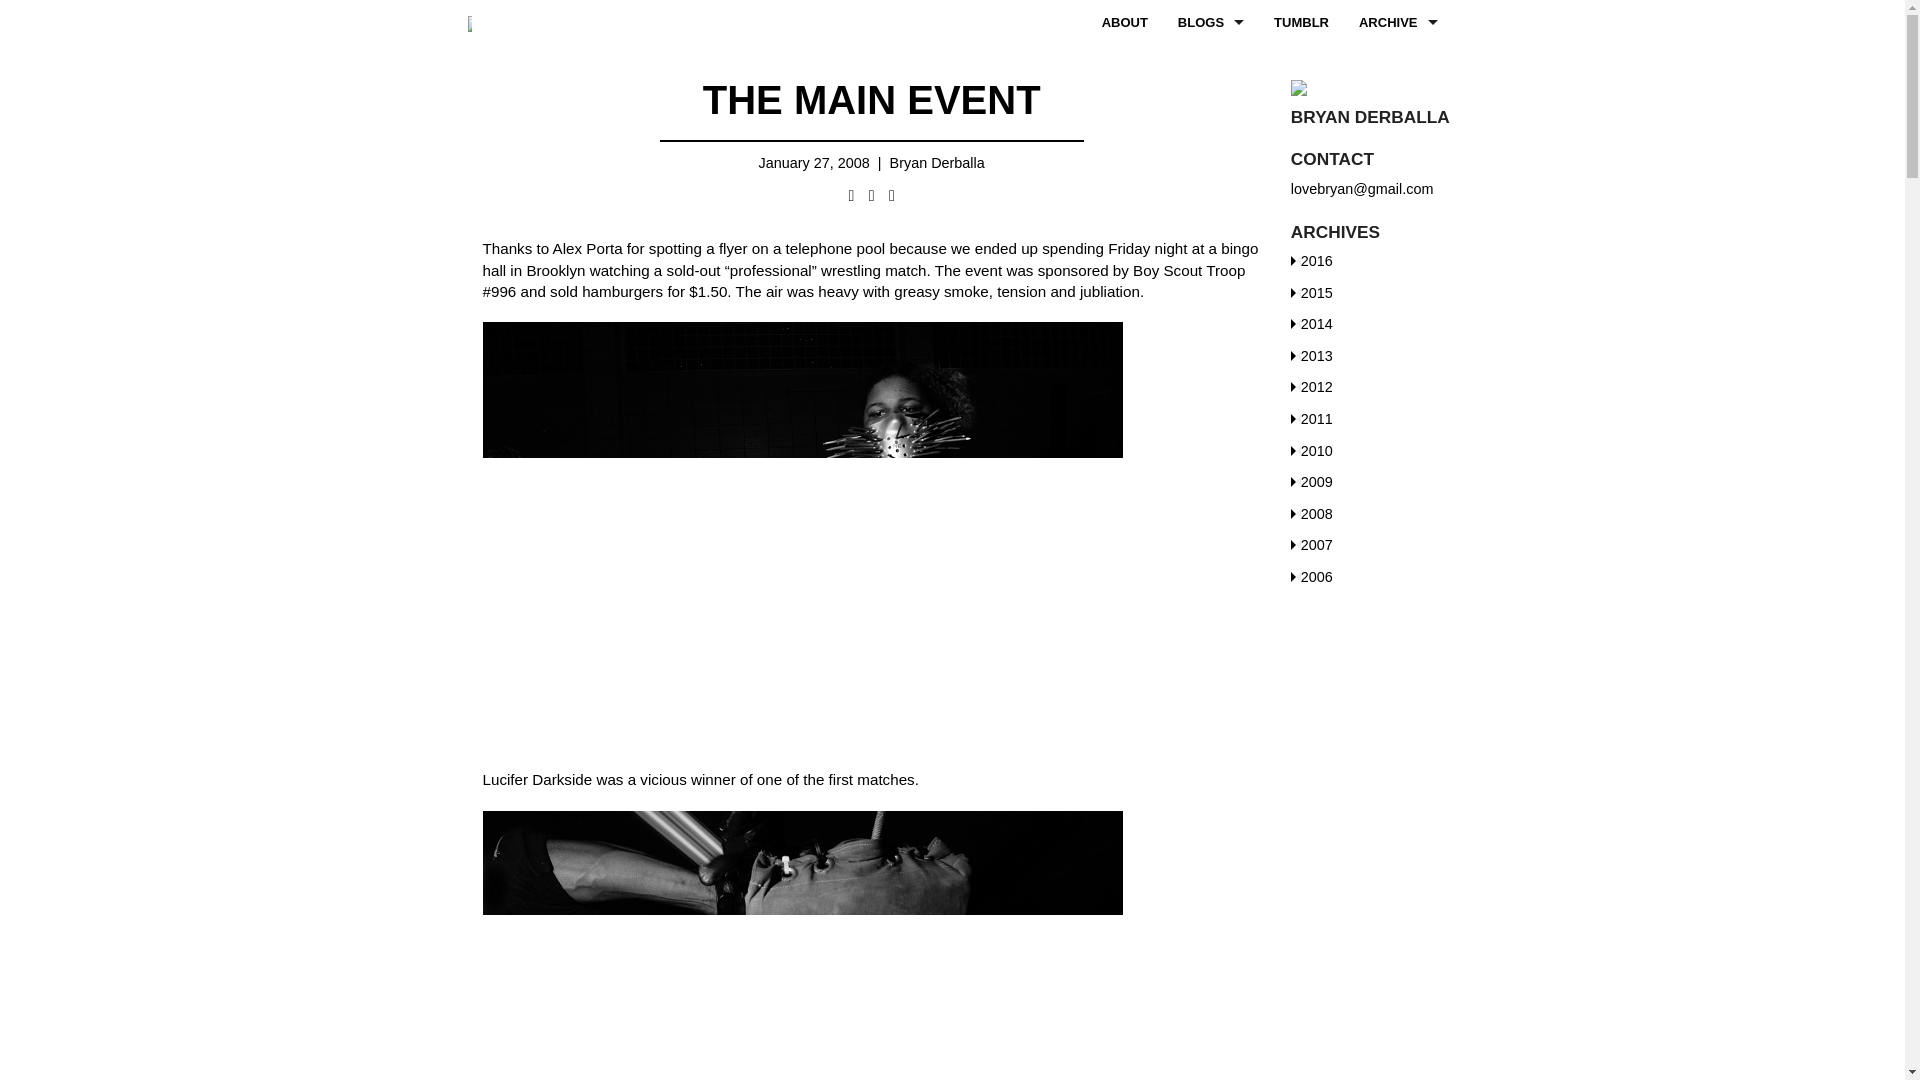  What do you see at coordinates (1189, 247) in the screenshot?
I see `ANYA KAMENSKAYA` at bounding box center [1189, 247].